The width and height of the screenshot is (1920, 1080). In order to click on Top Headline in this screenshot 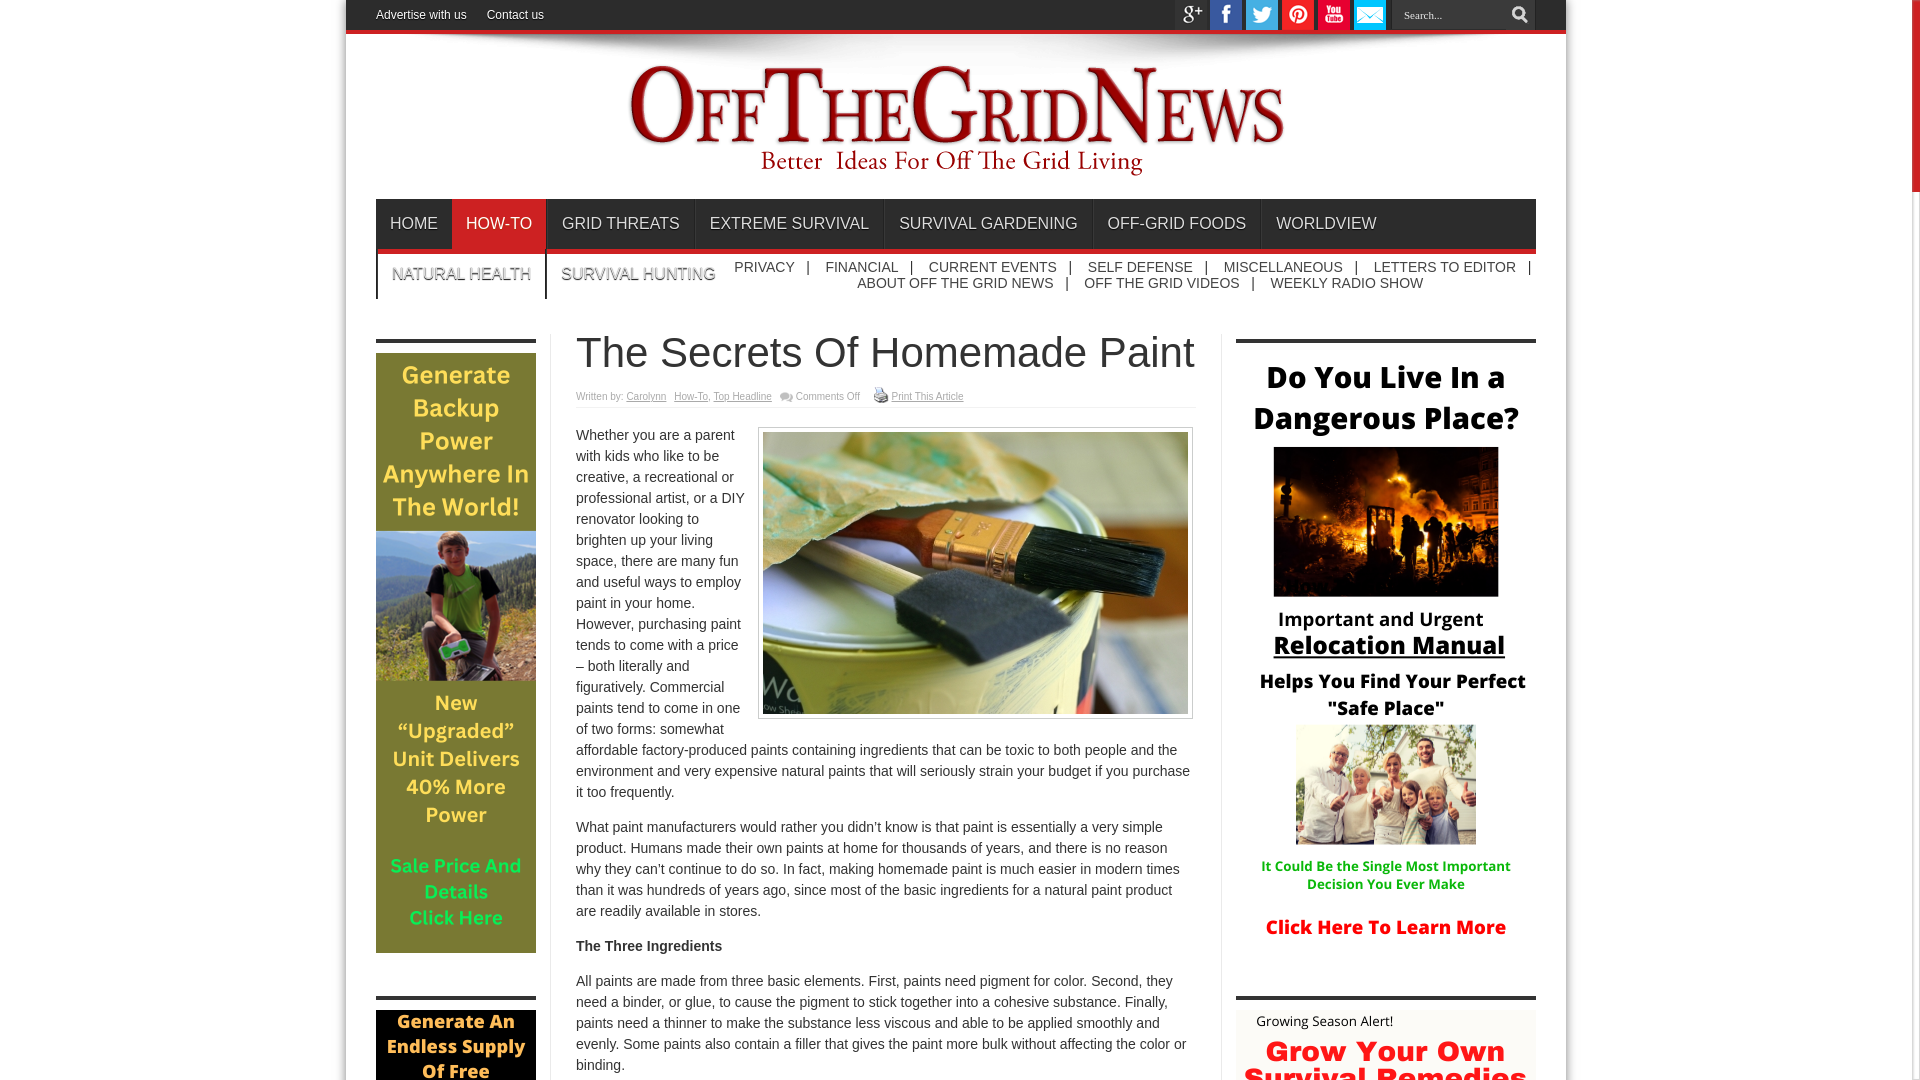, I will do `click(742, 396)`.